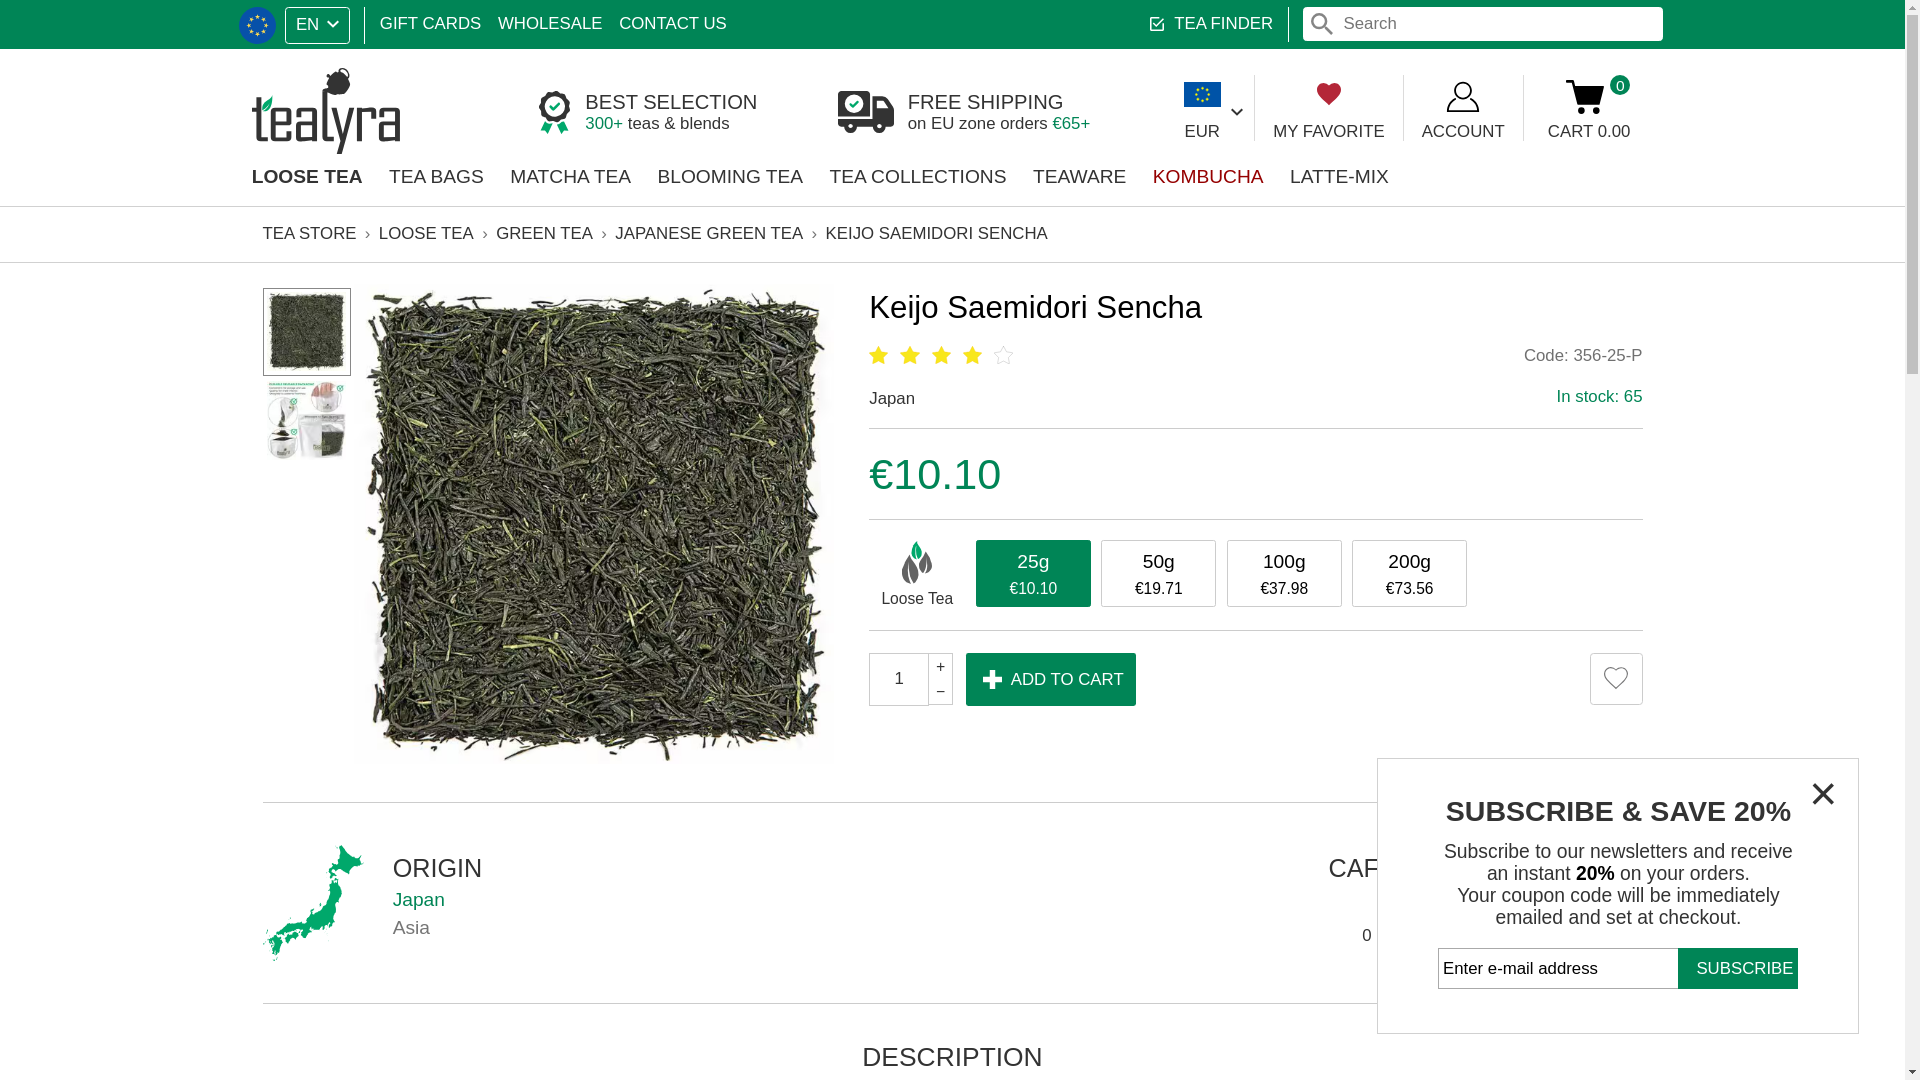 This screenshot has width=1920, height=1080. Describe the element at coordinates (358, 20) in the screenshot. I see `GIFT CARDS` at that location.